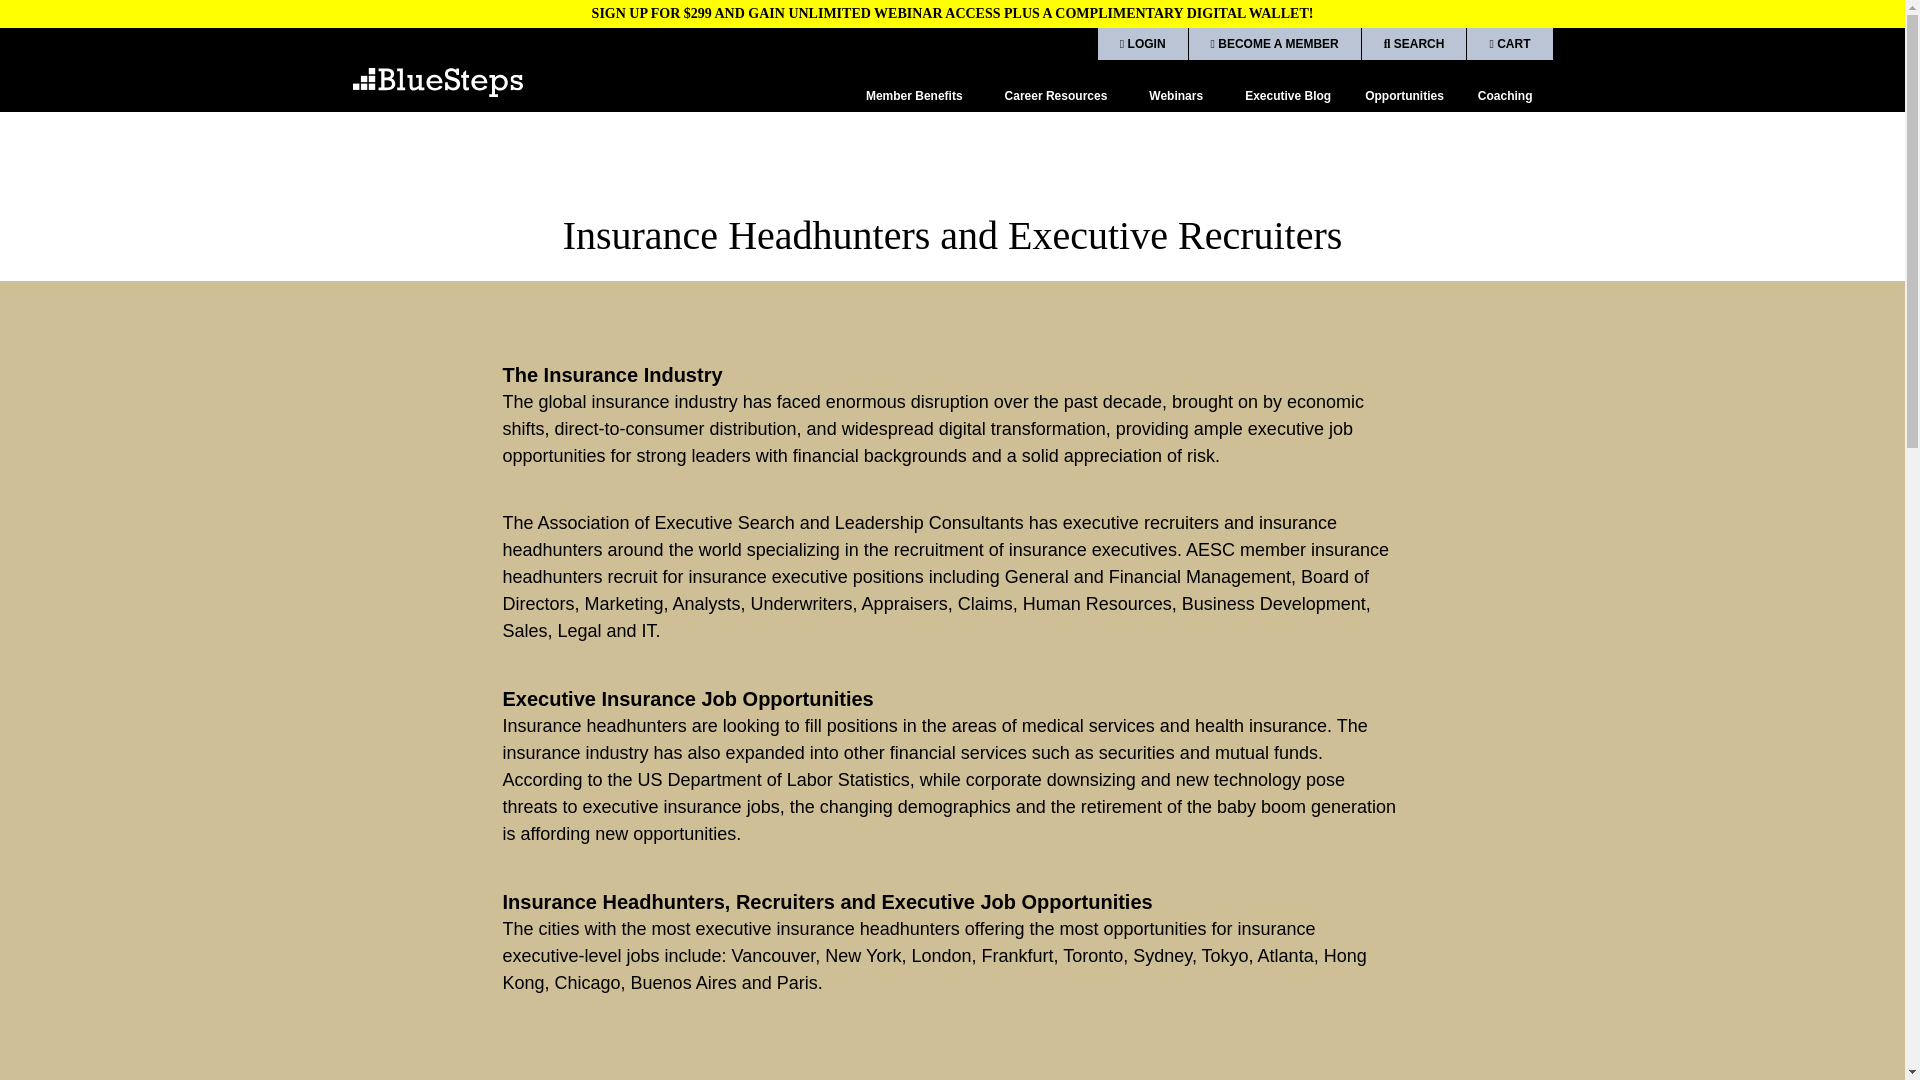 The width and height of the screenshot is (1920, 1080). Describe the element at coordinates (1414, 44) in the screenshot. I see `SEARCH` at that location.